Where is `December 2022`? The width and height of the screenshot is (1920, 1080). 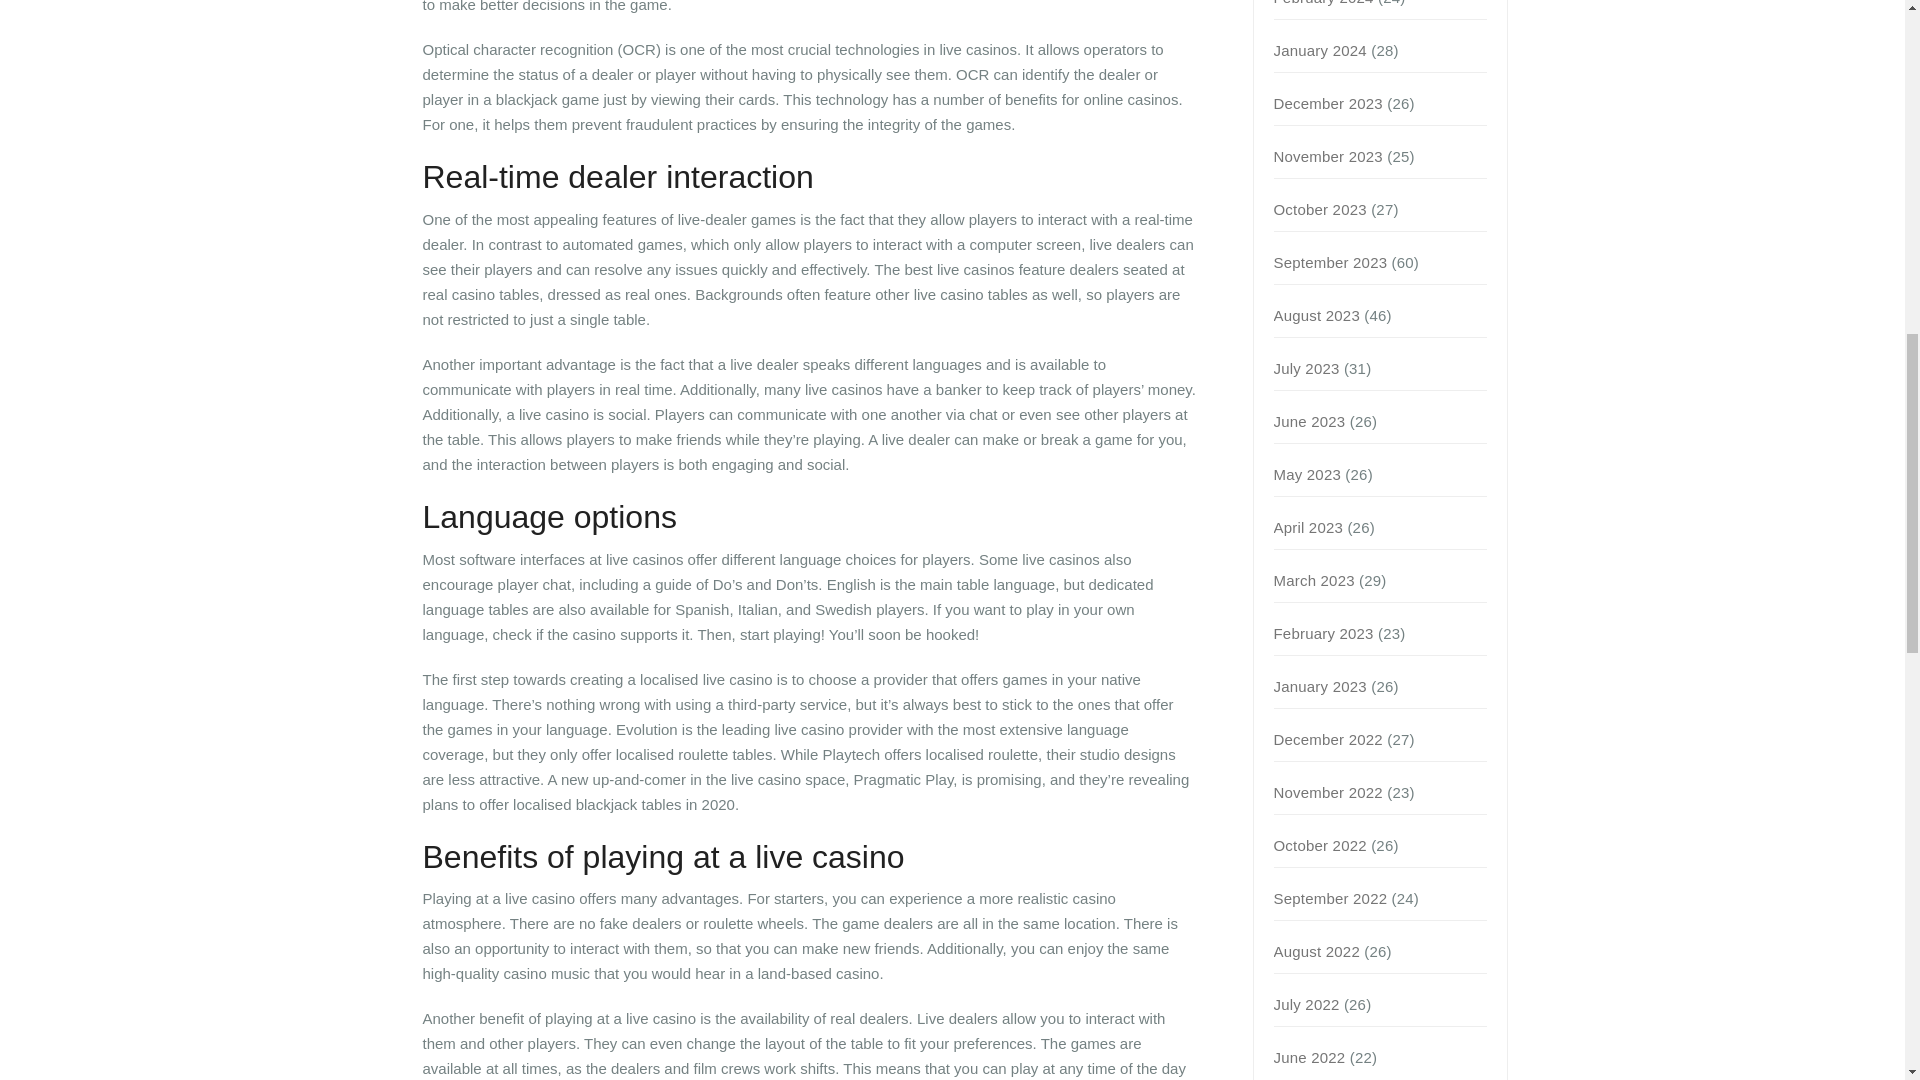 December 2022 is located at coordinates (1328, 740).